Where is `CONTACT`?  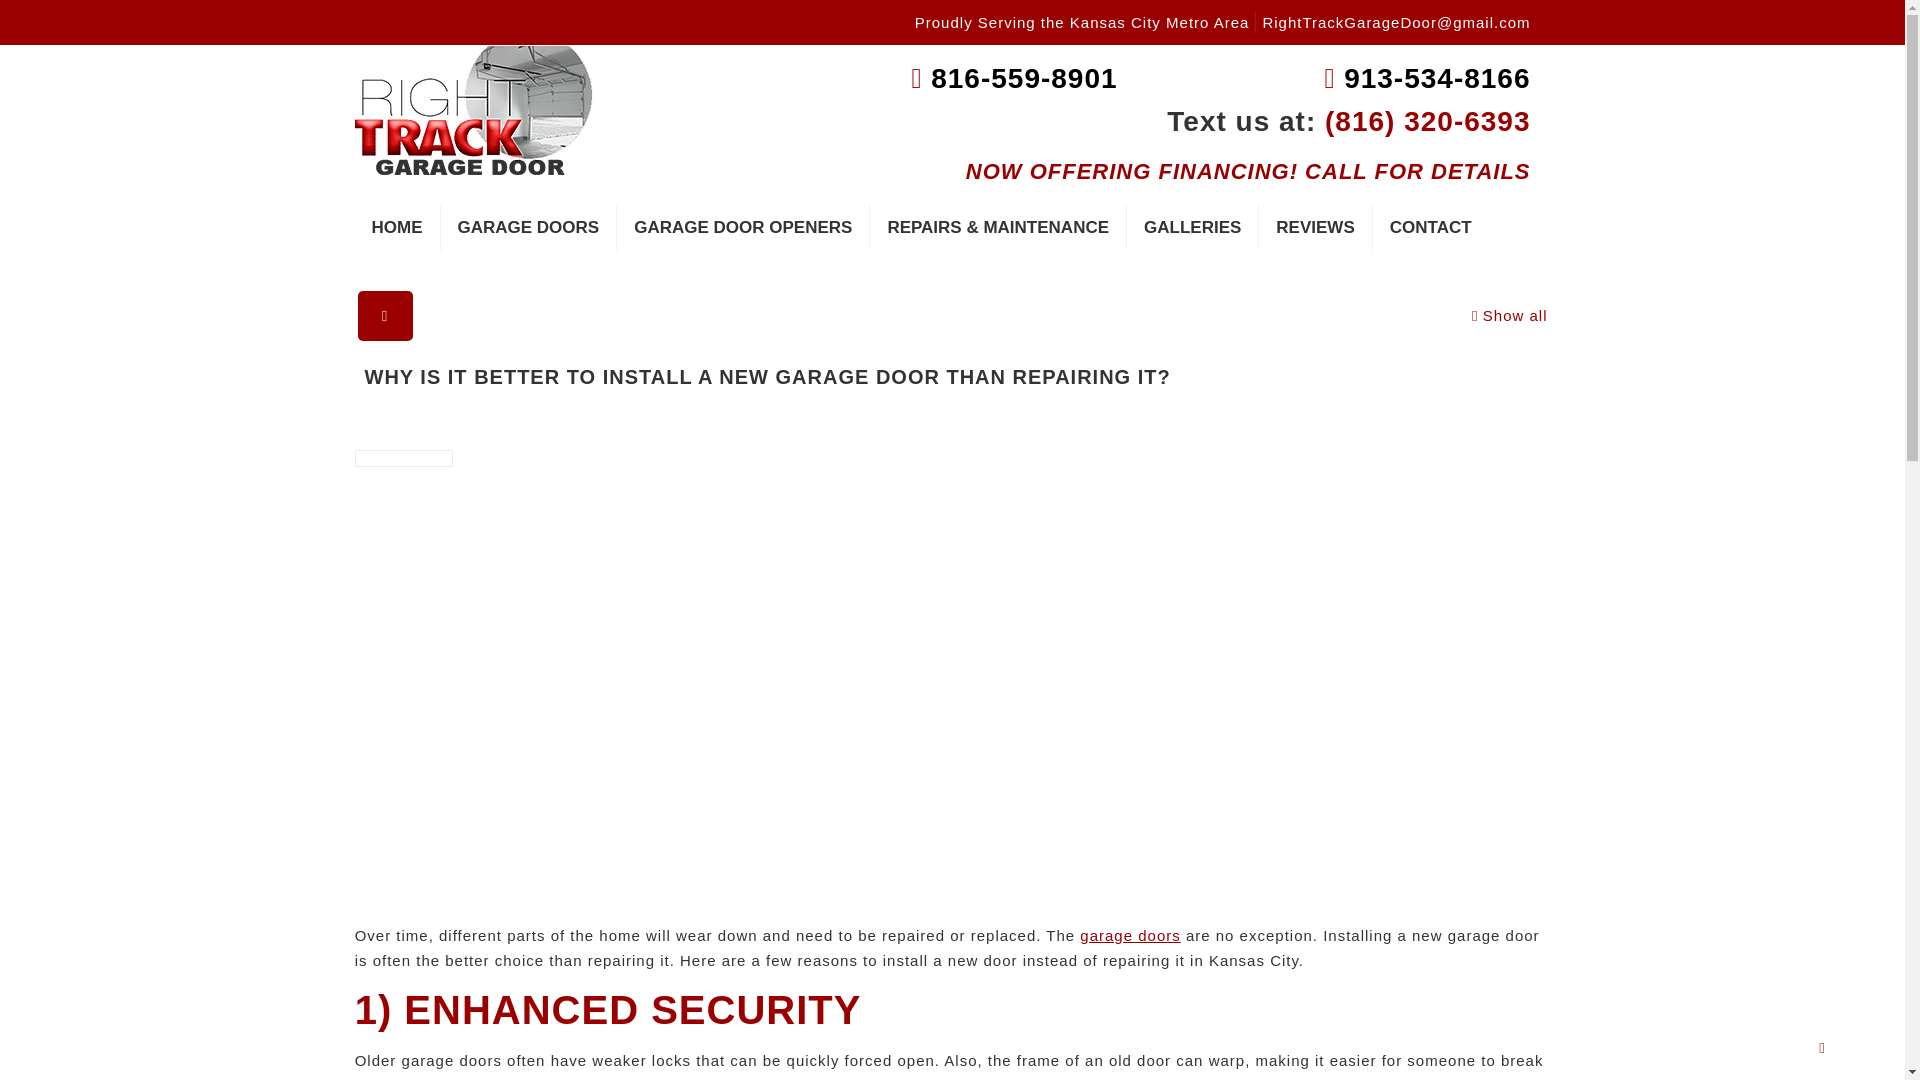
CONTACT is located at coordinates (1430, 227).